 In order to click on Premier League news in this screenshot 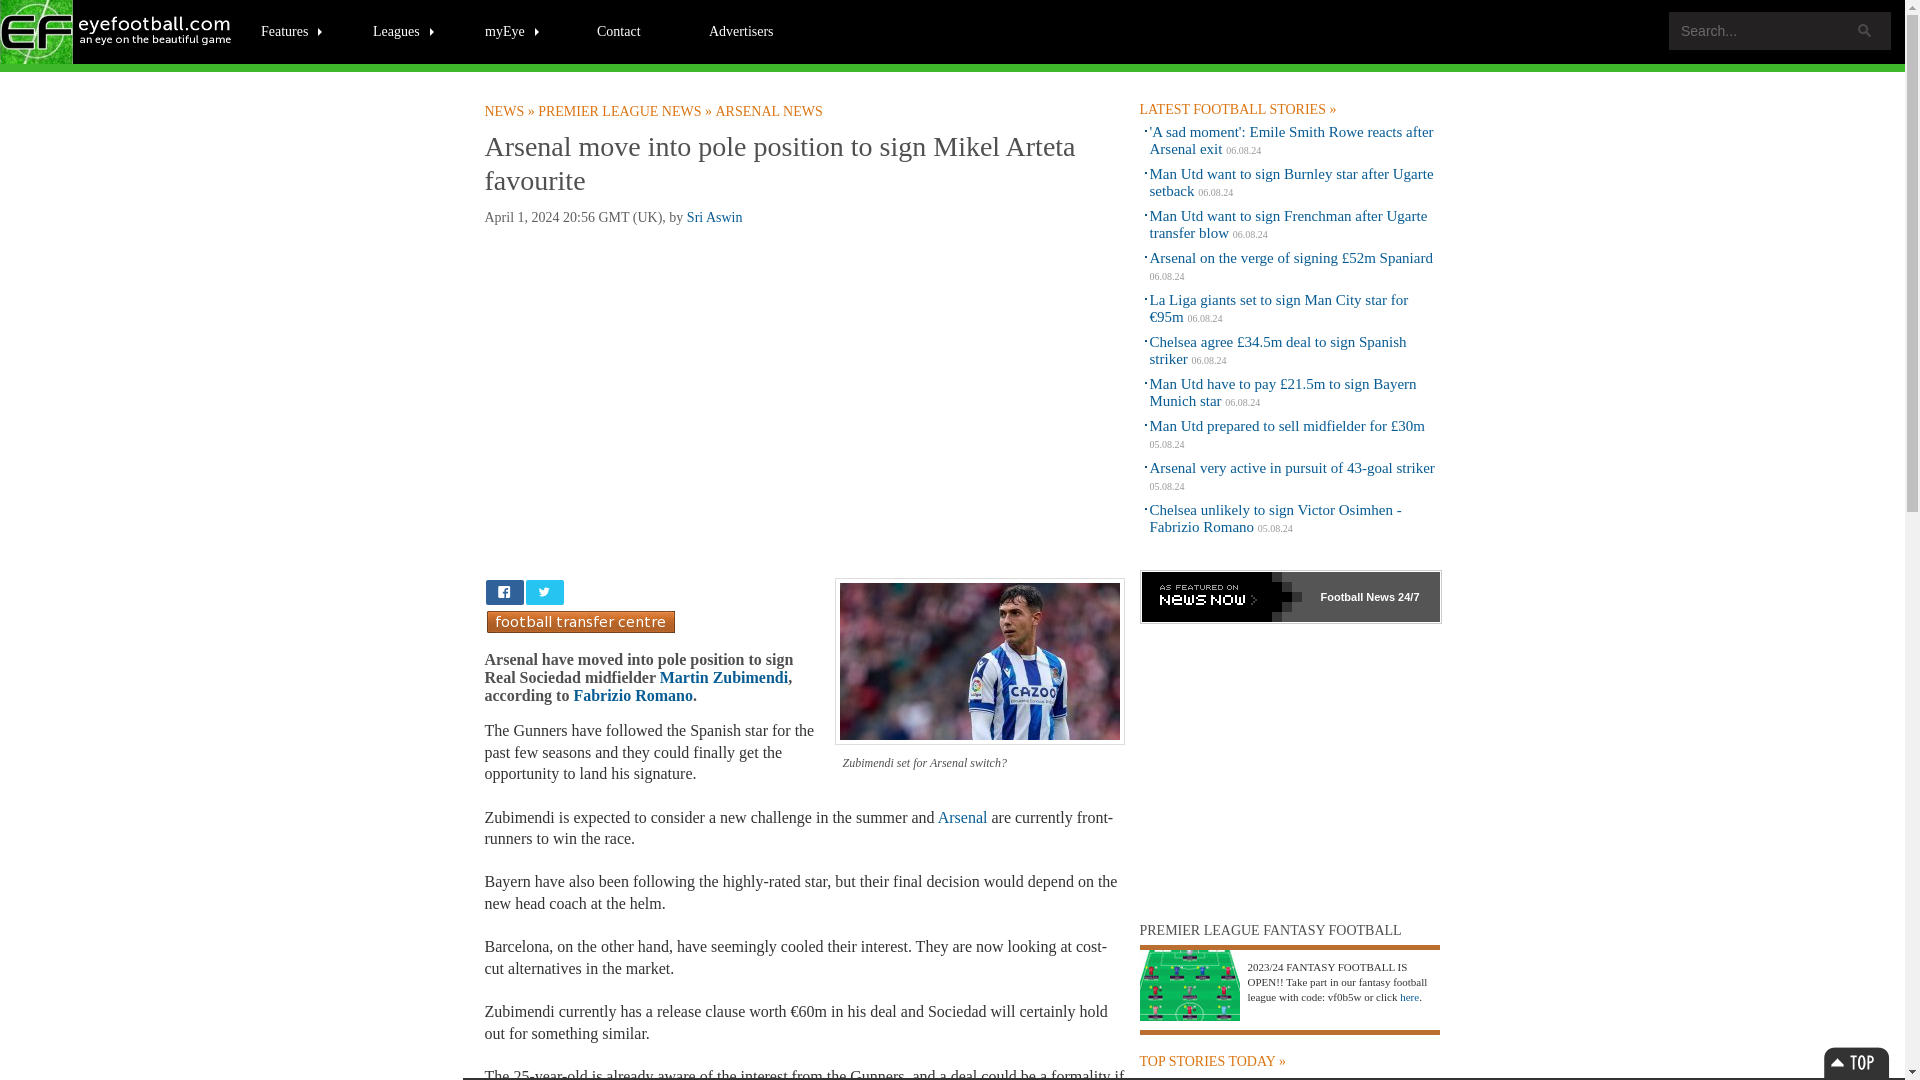, I will do `click(626, 111)`.